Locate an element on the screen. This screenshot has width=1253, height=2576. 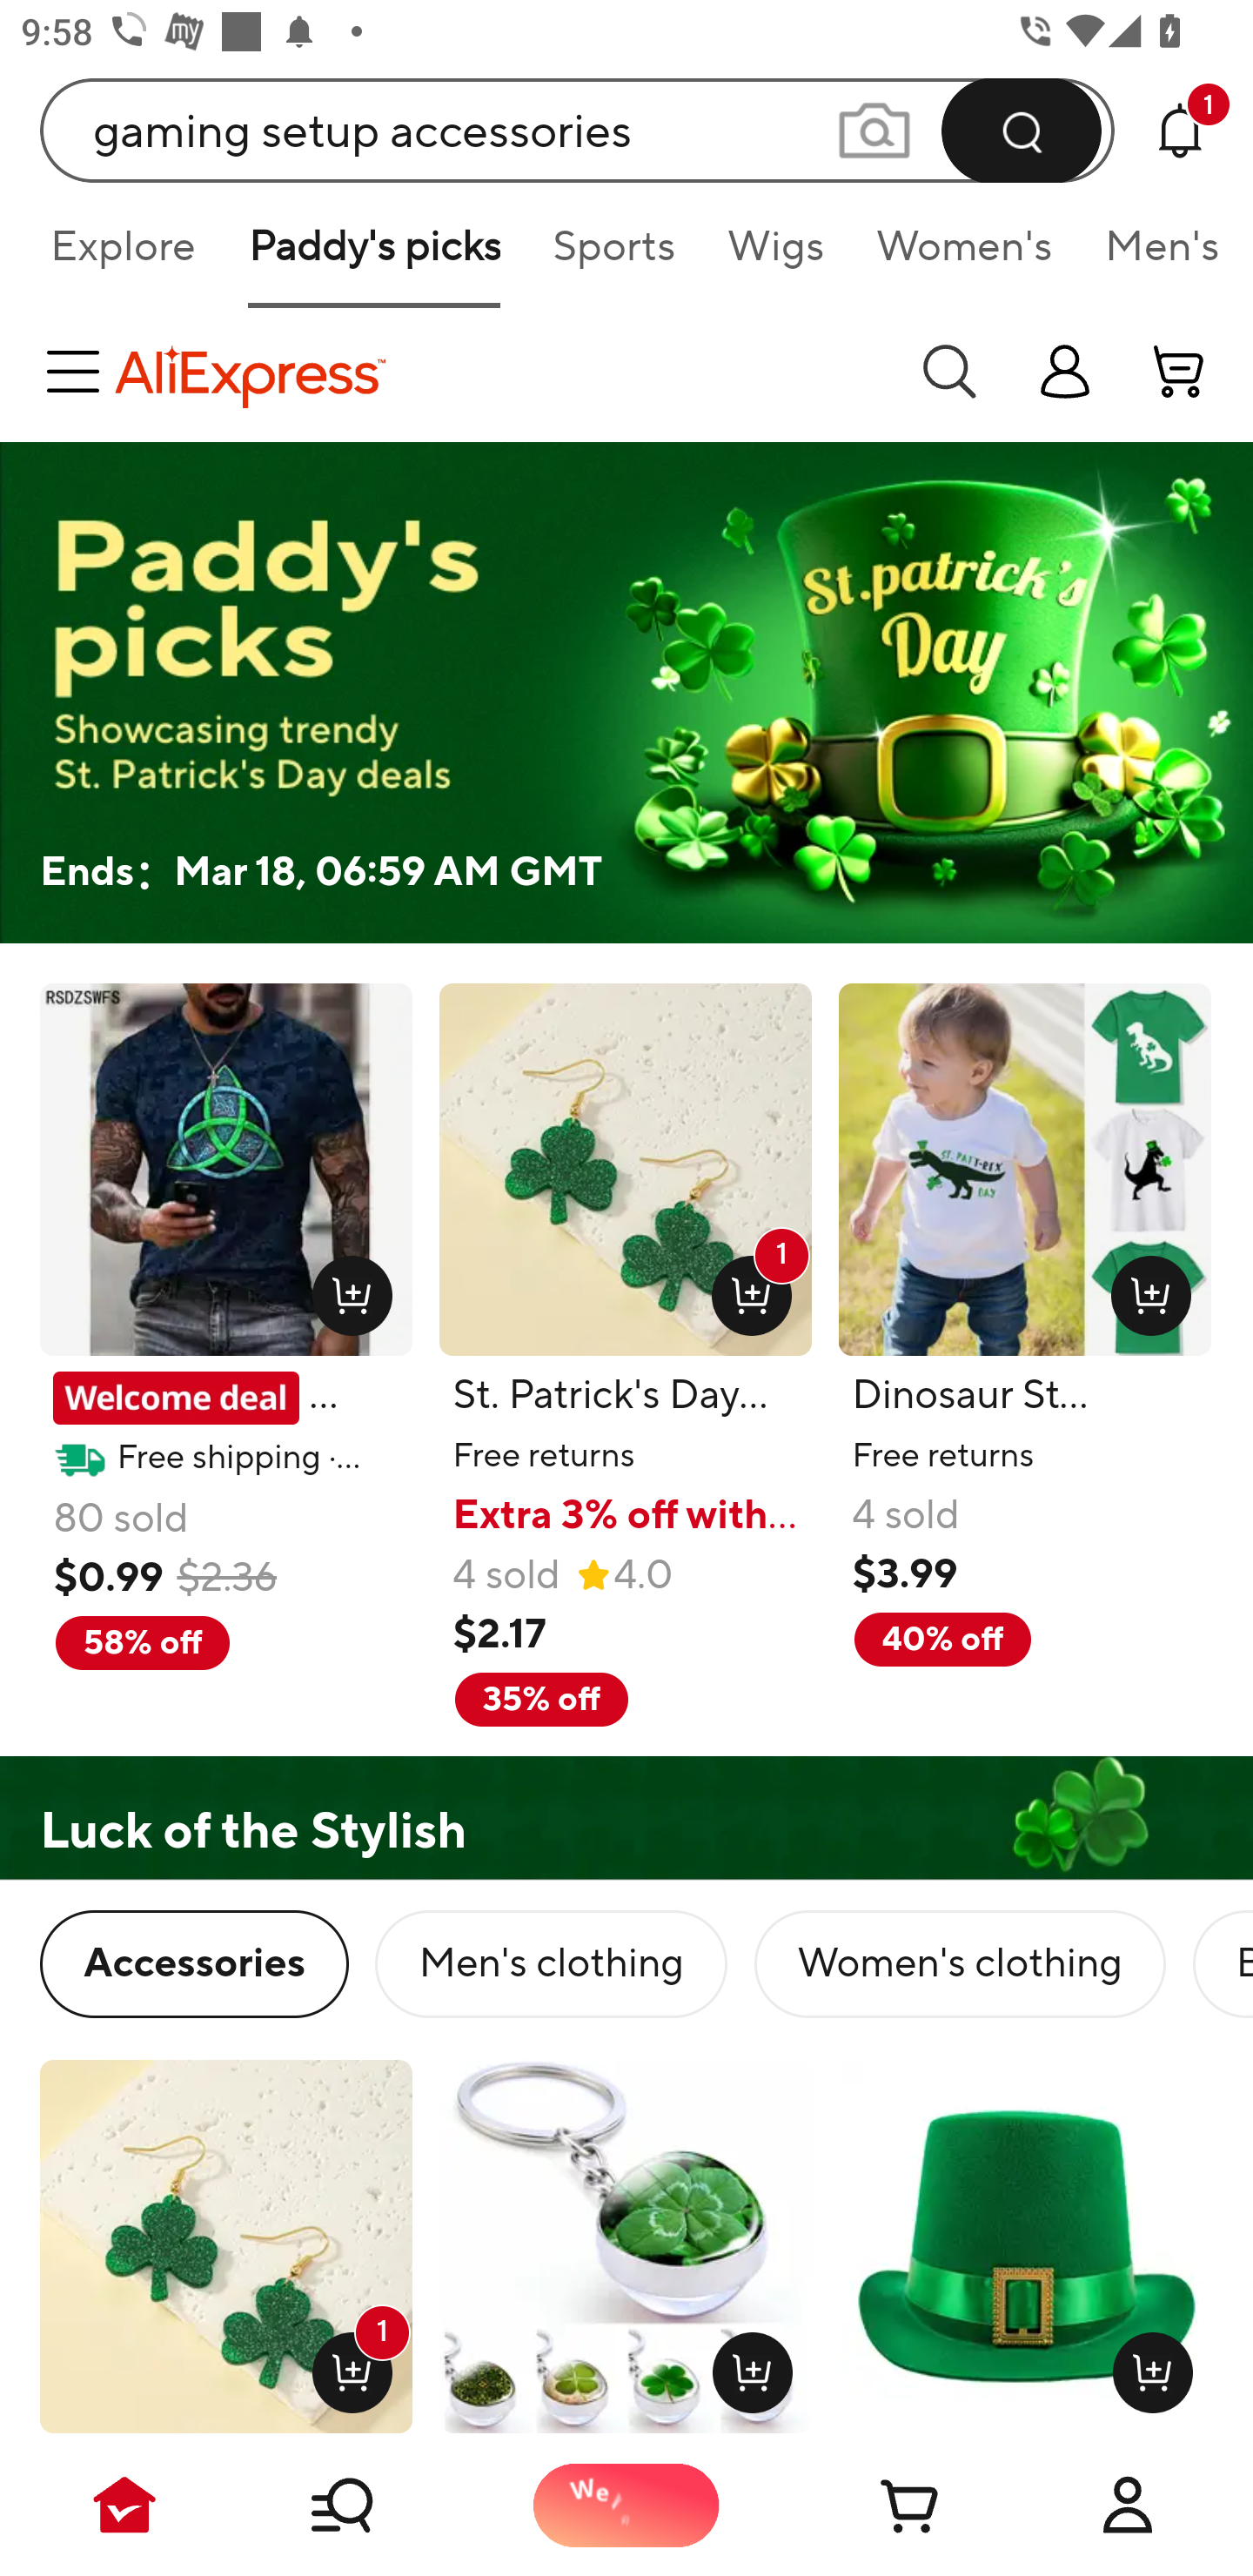
Wigs is located at coordinates (775, 256).